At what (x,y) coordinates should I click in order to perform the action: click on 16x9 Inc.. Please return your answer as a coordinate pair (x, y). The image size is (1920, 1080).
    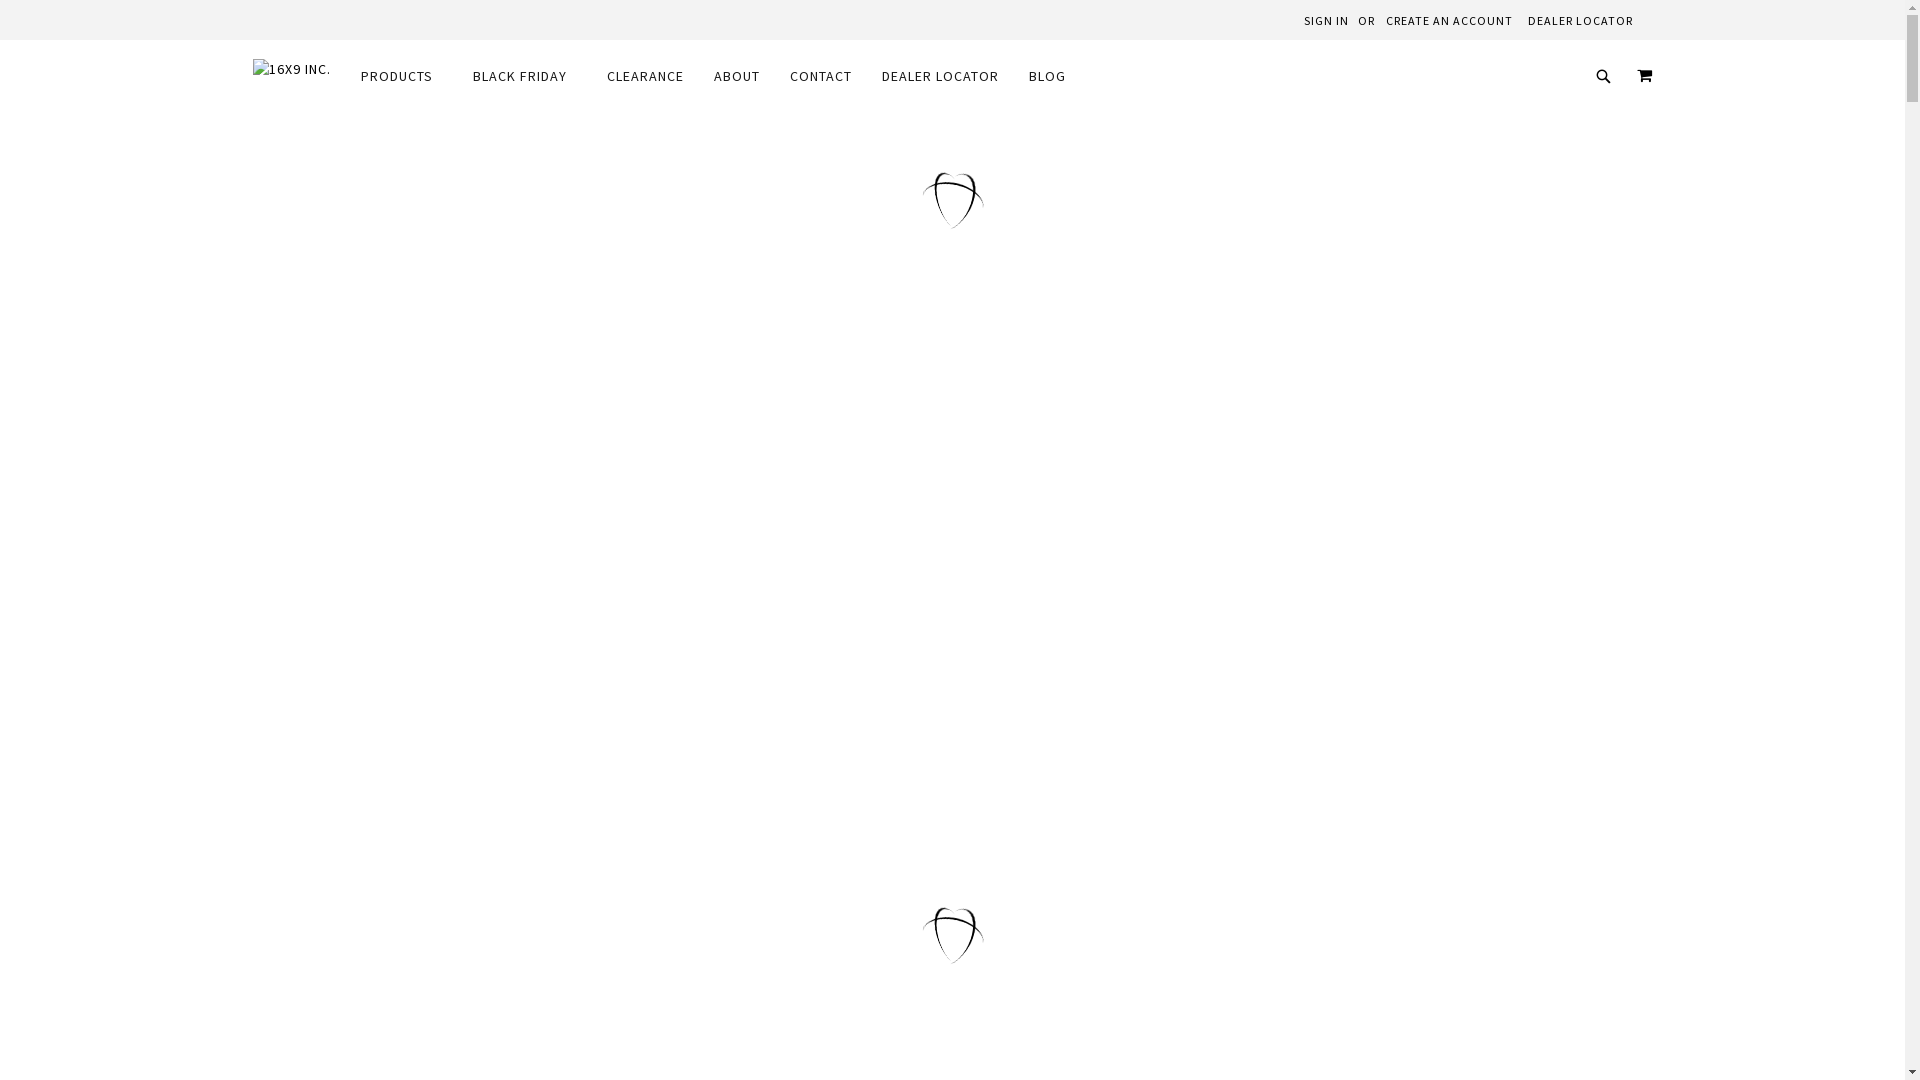
    Looking at the image, I should click on (291, 70).